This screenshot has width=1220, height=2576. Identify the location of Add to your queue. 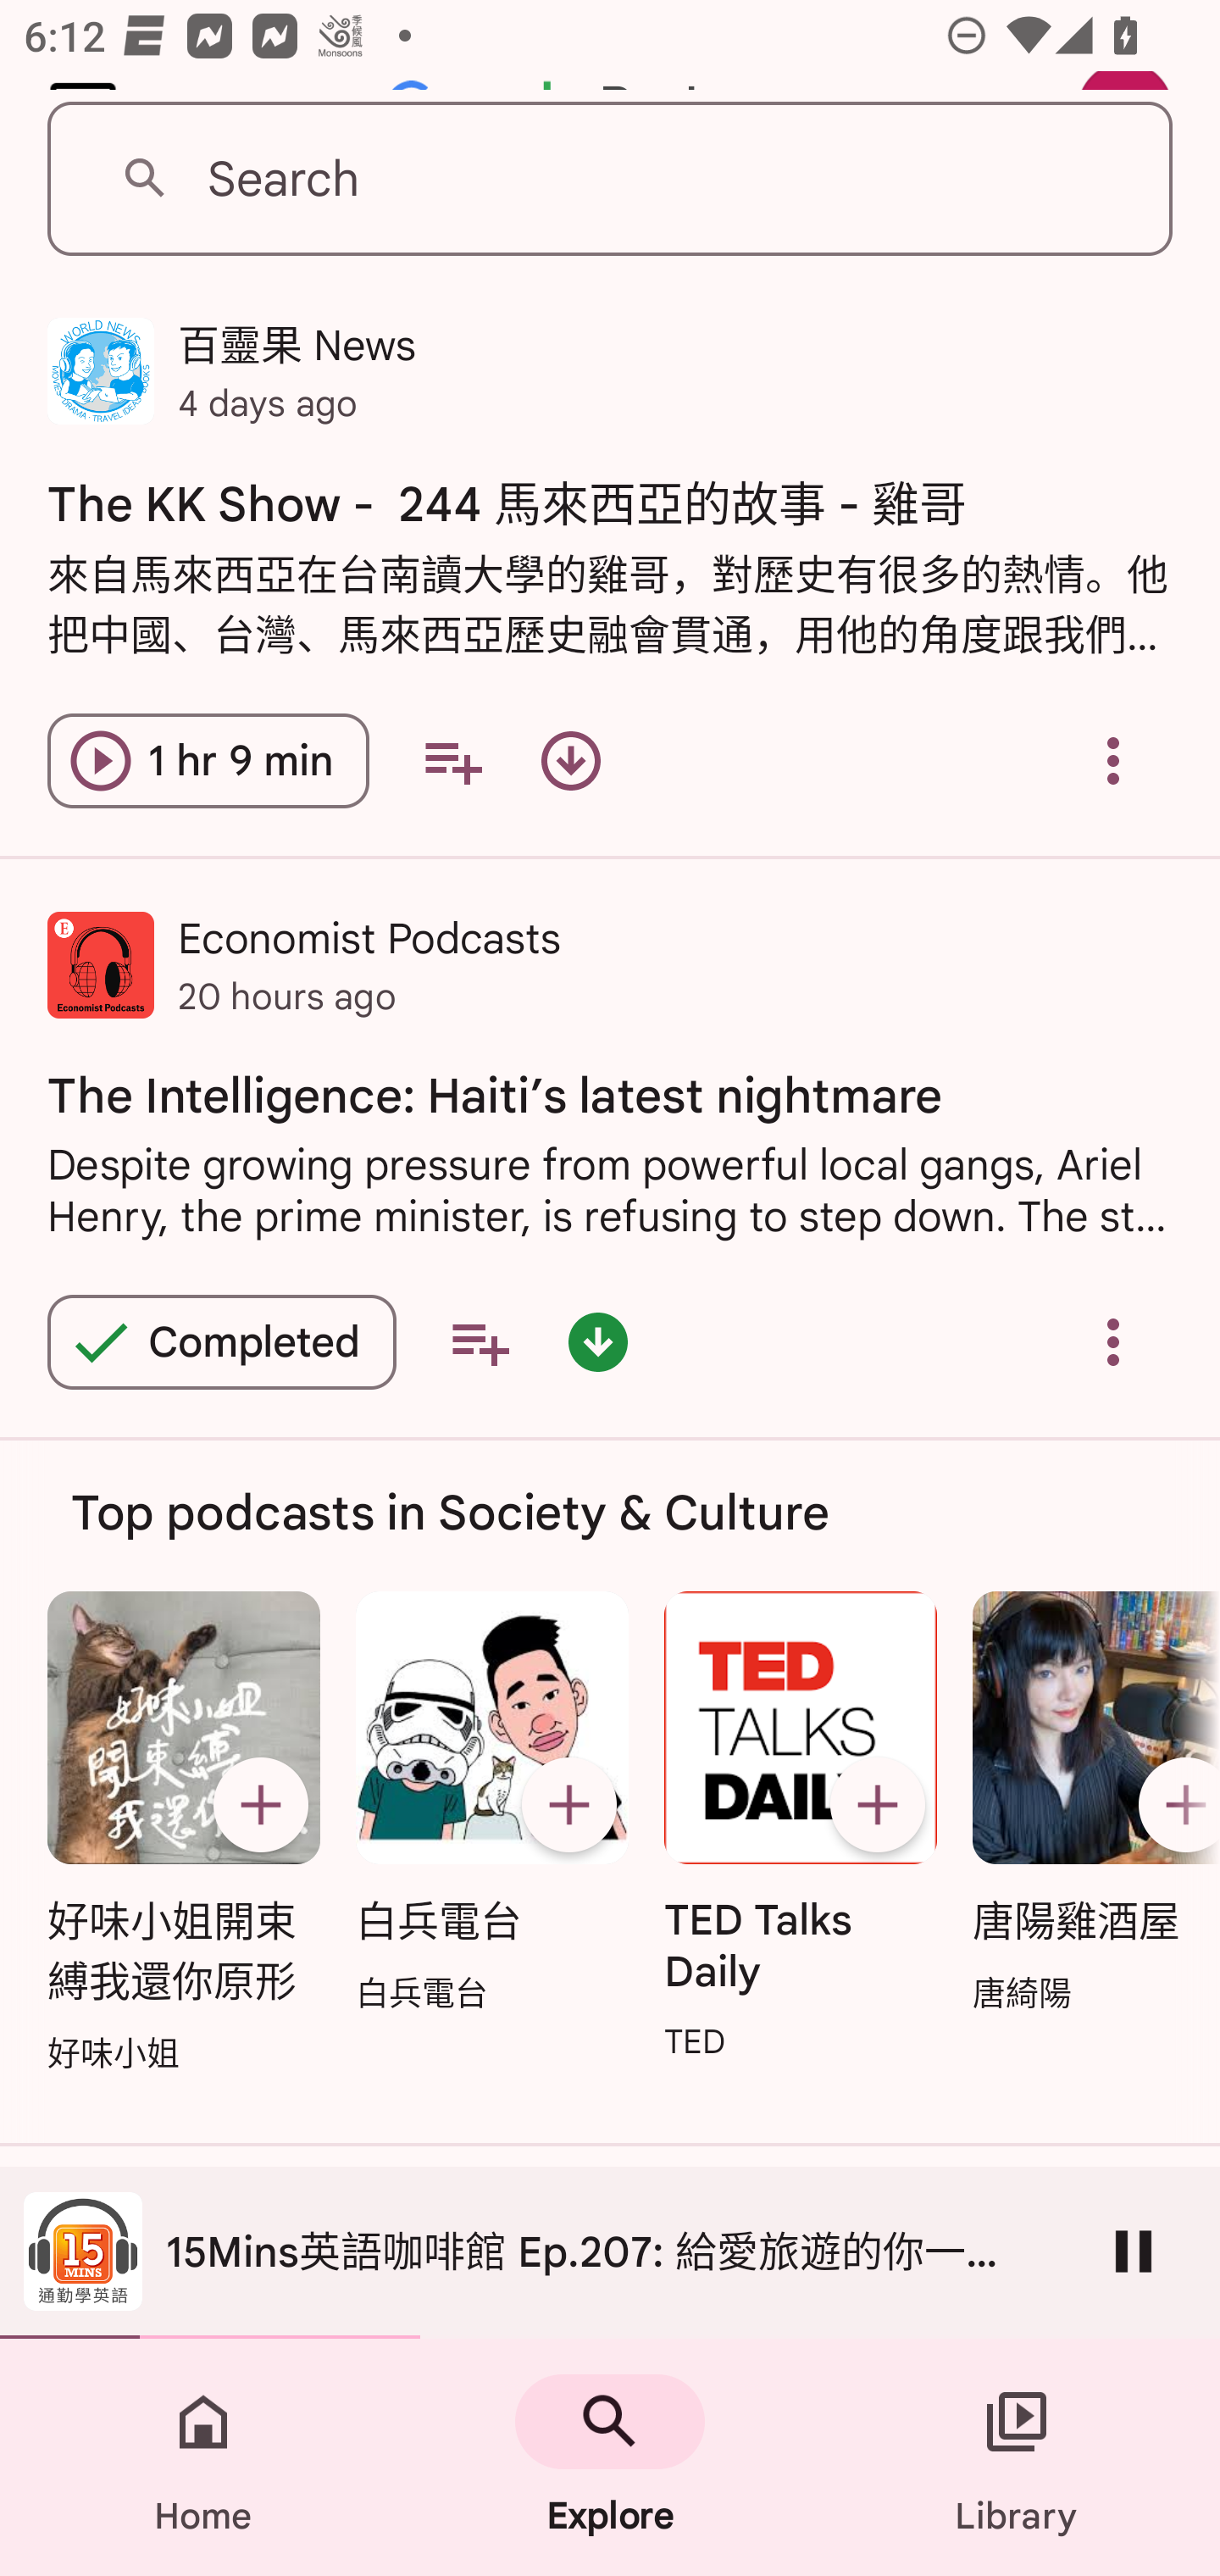
(452, 761).